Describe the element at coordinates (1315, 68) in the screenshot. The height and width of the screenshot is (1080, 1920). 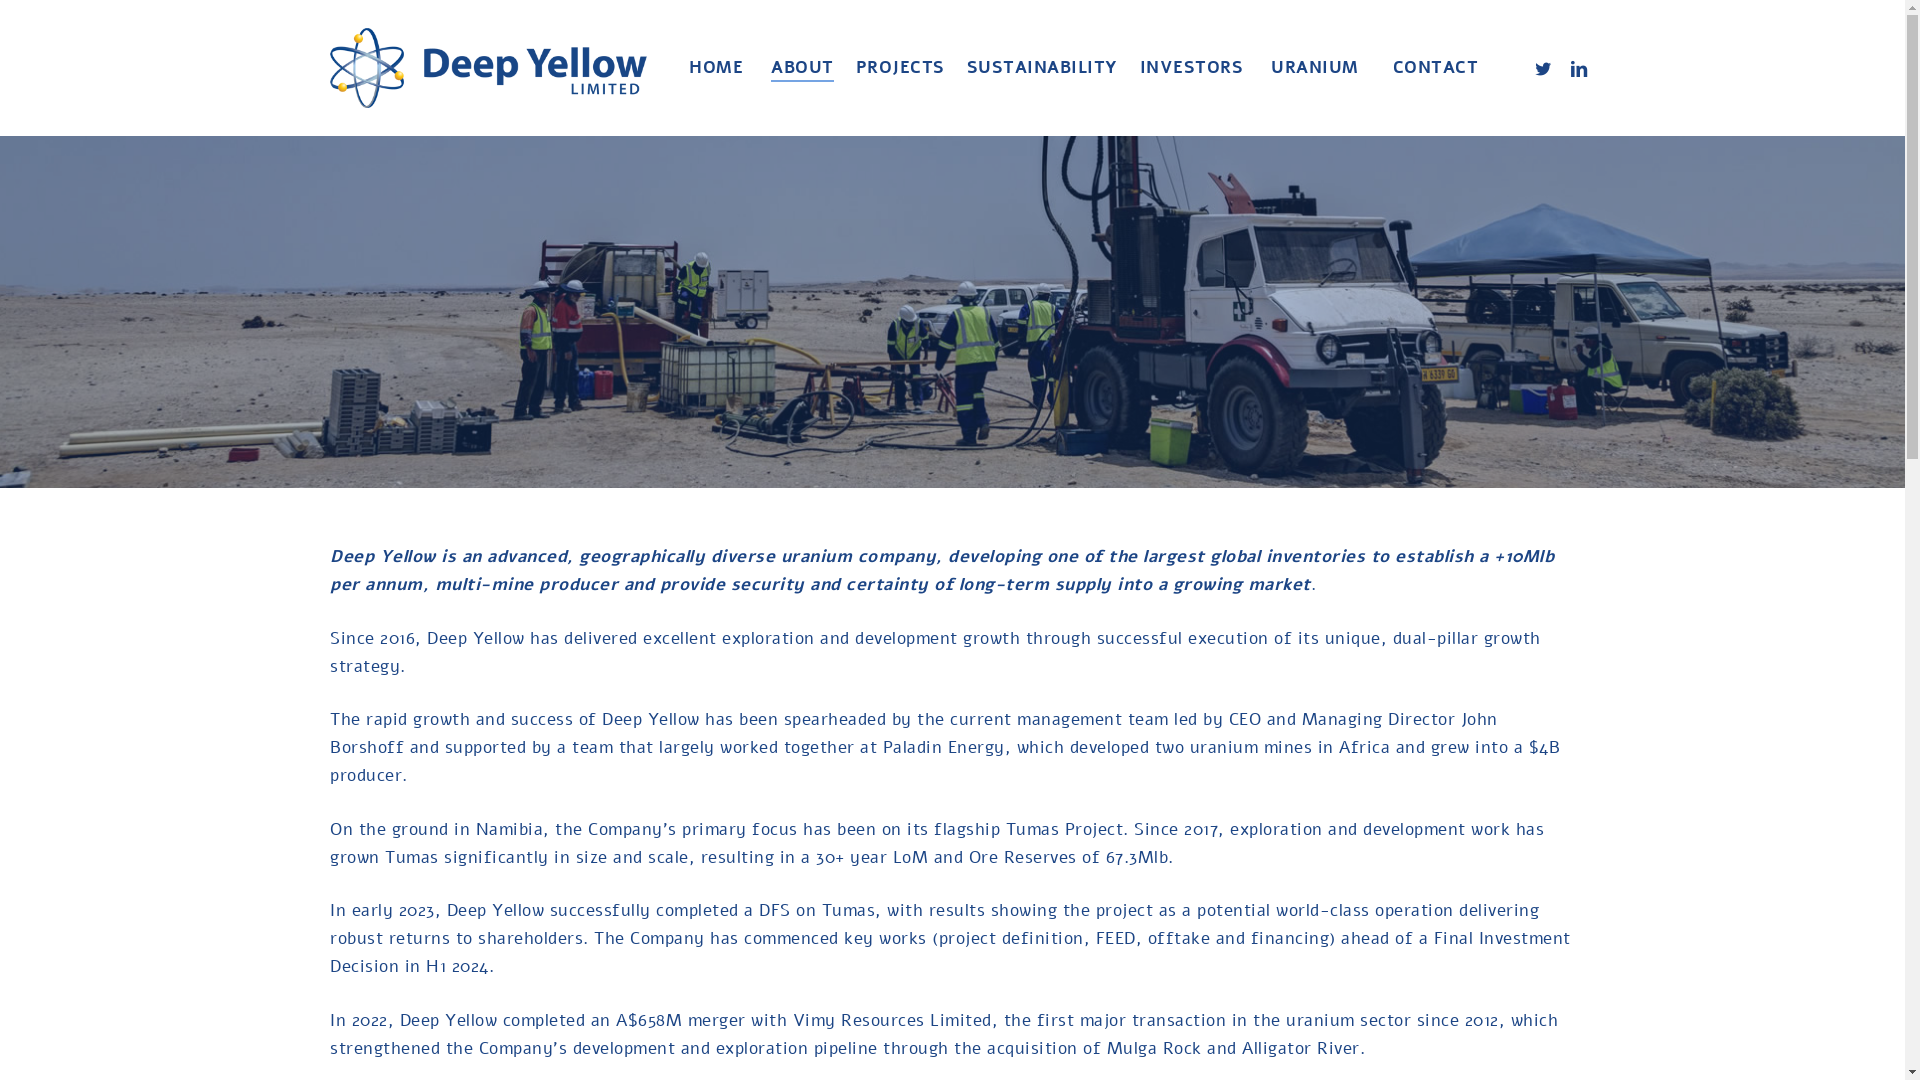
I see `URANIUM` at that location.